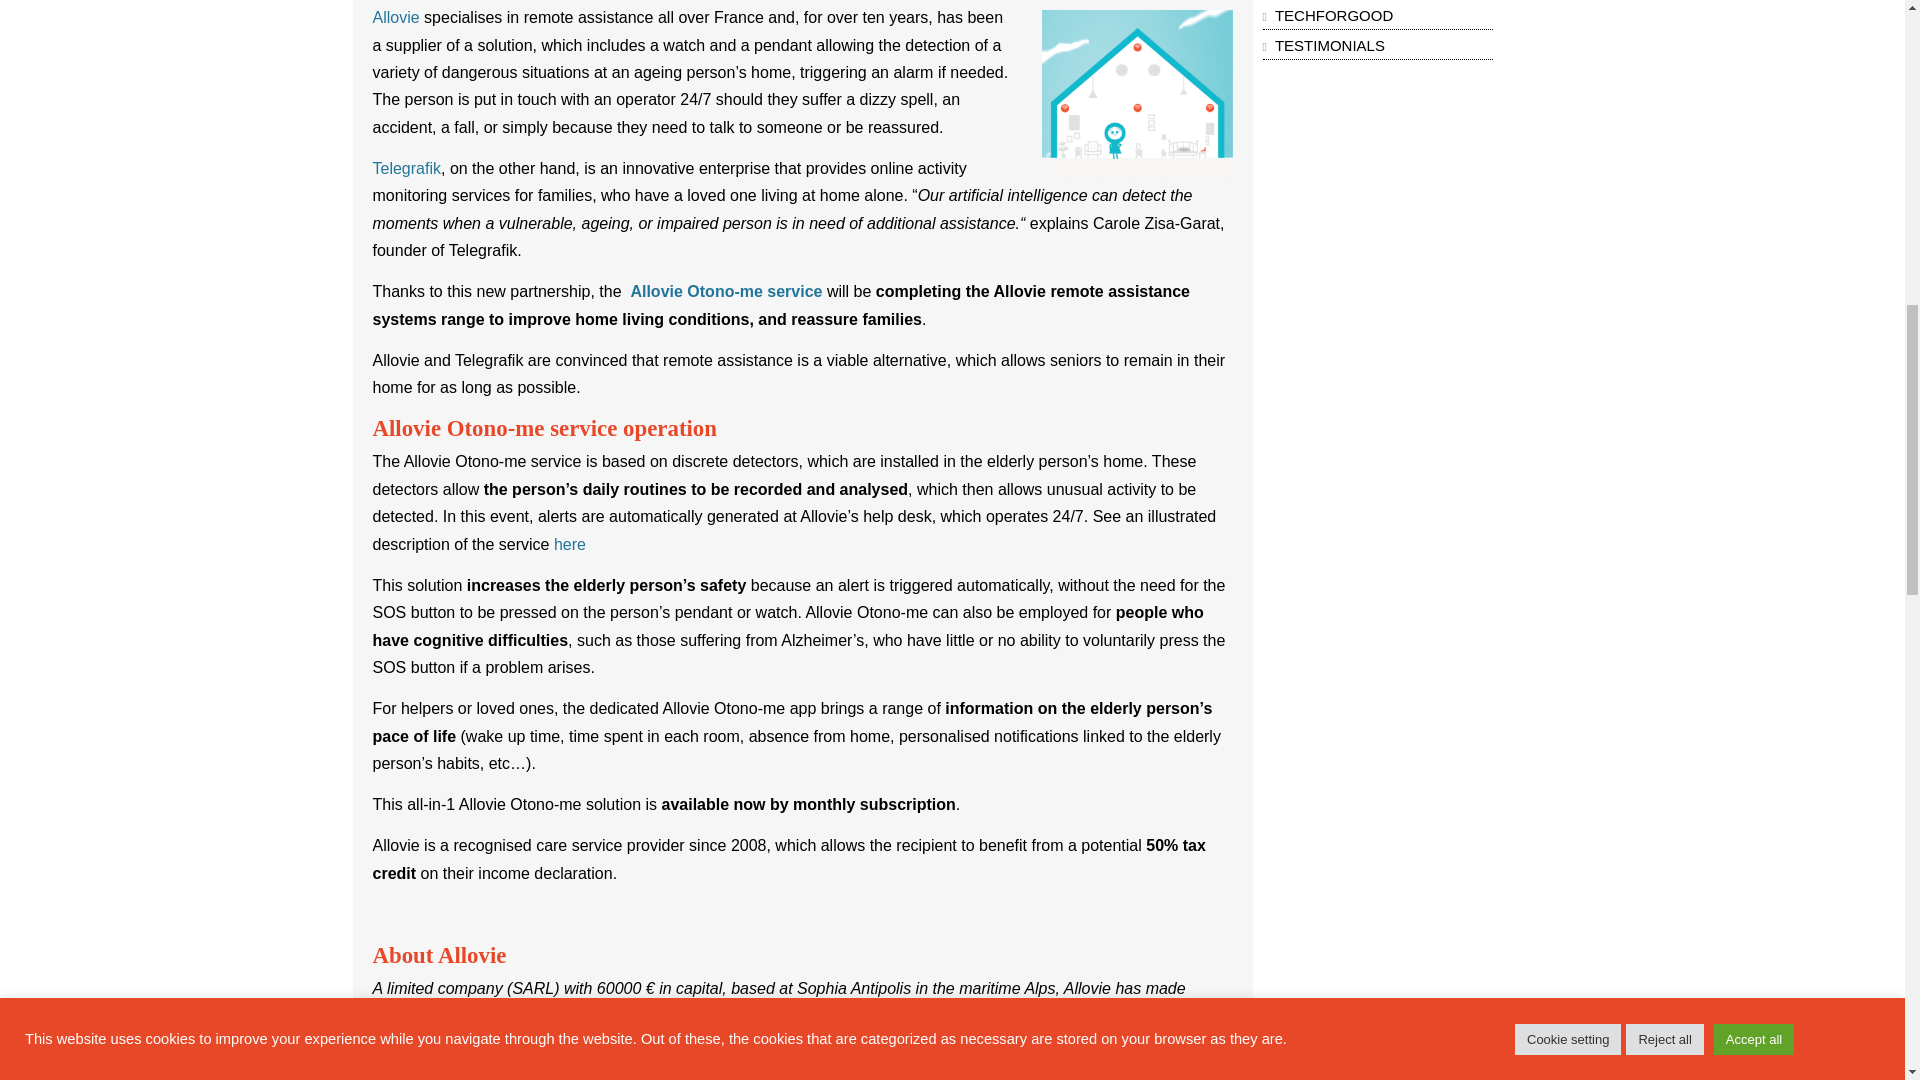  What do you see at coordinates (570, 544) in the screenshot?
I see `here` at bounding box center [570, 544].